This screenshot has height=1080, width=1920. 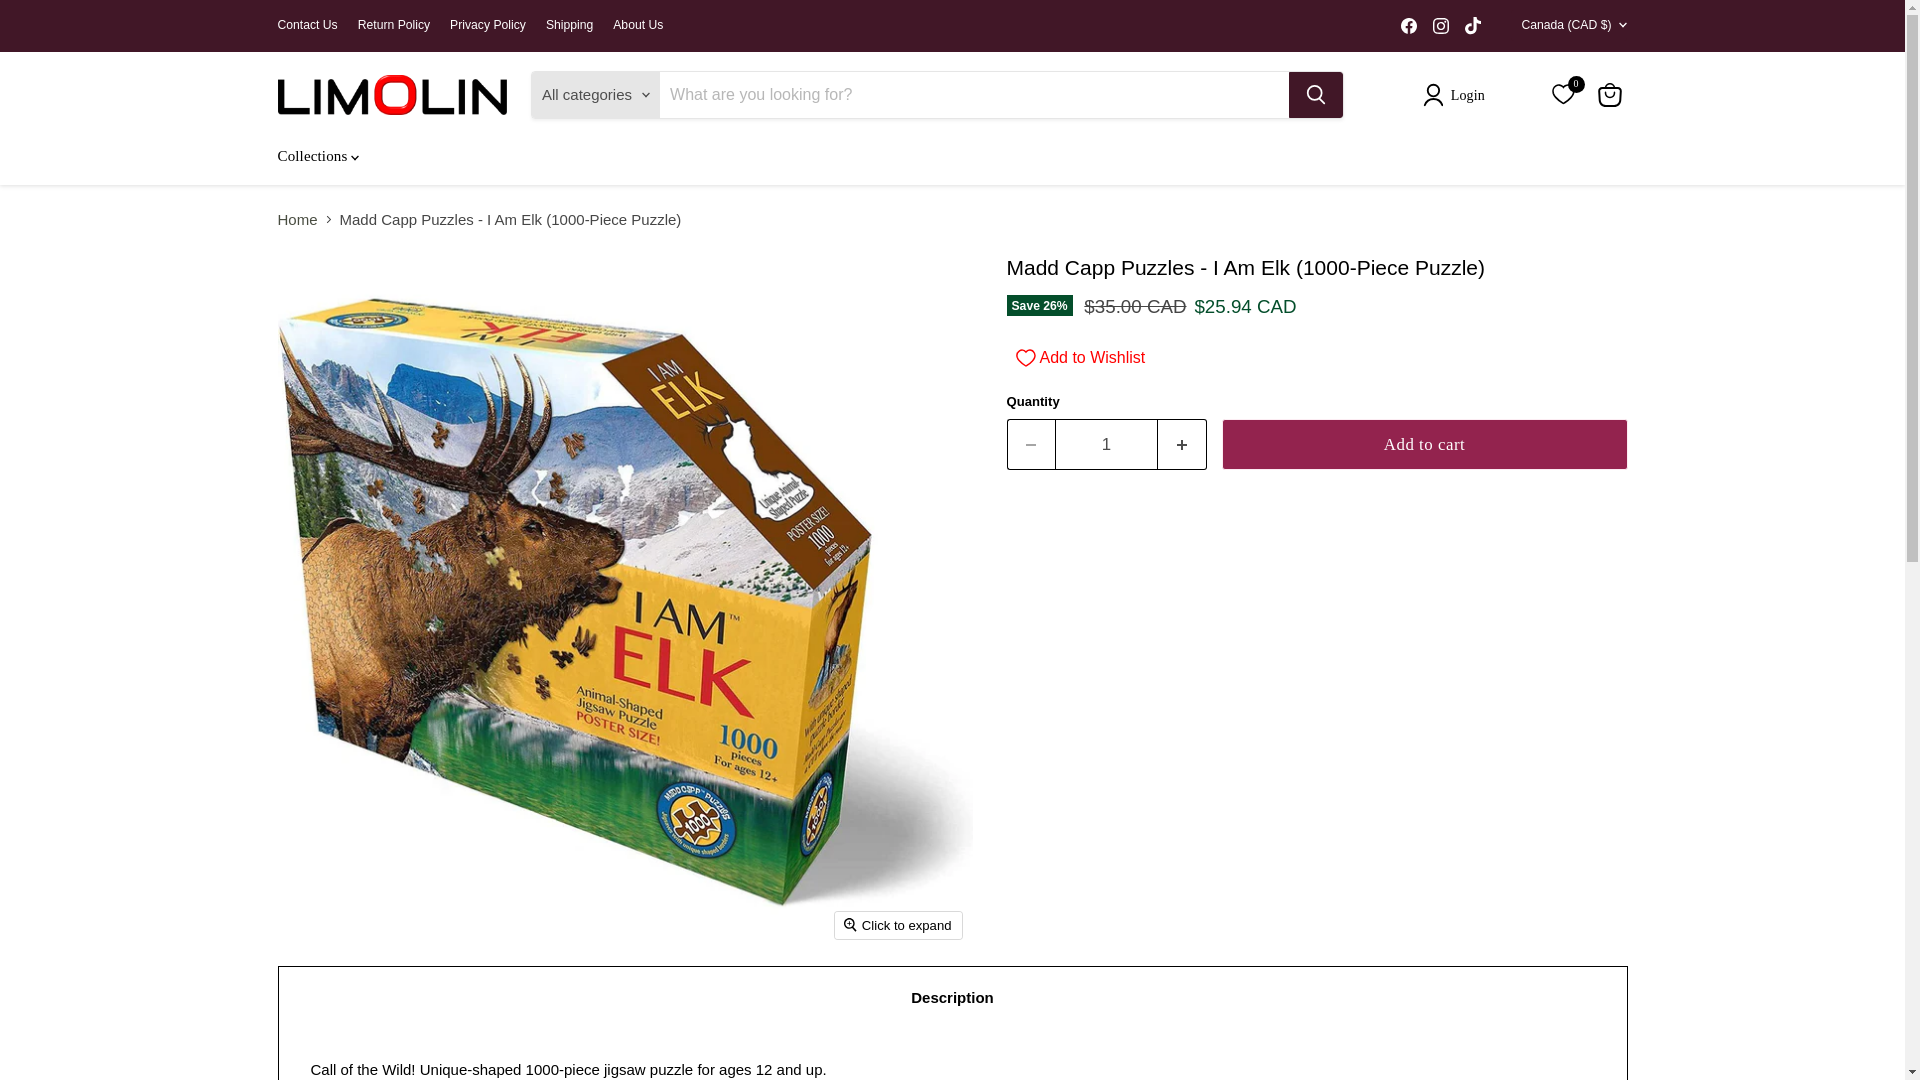 What do you see at coordinates (488, 25) in the screenshot?
I see `Privacy Policy` at bounding box center [488, 25].